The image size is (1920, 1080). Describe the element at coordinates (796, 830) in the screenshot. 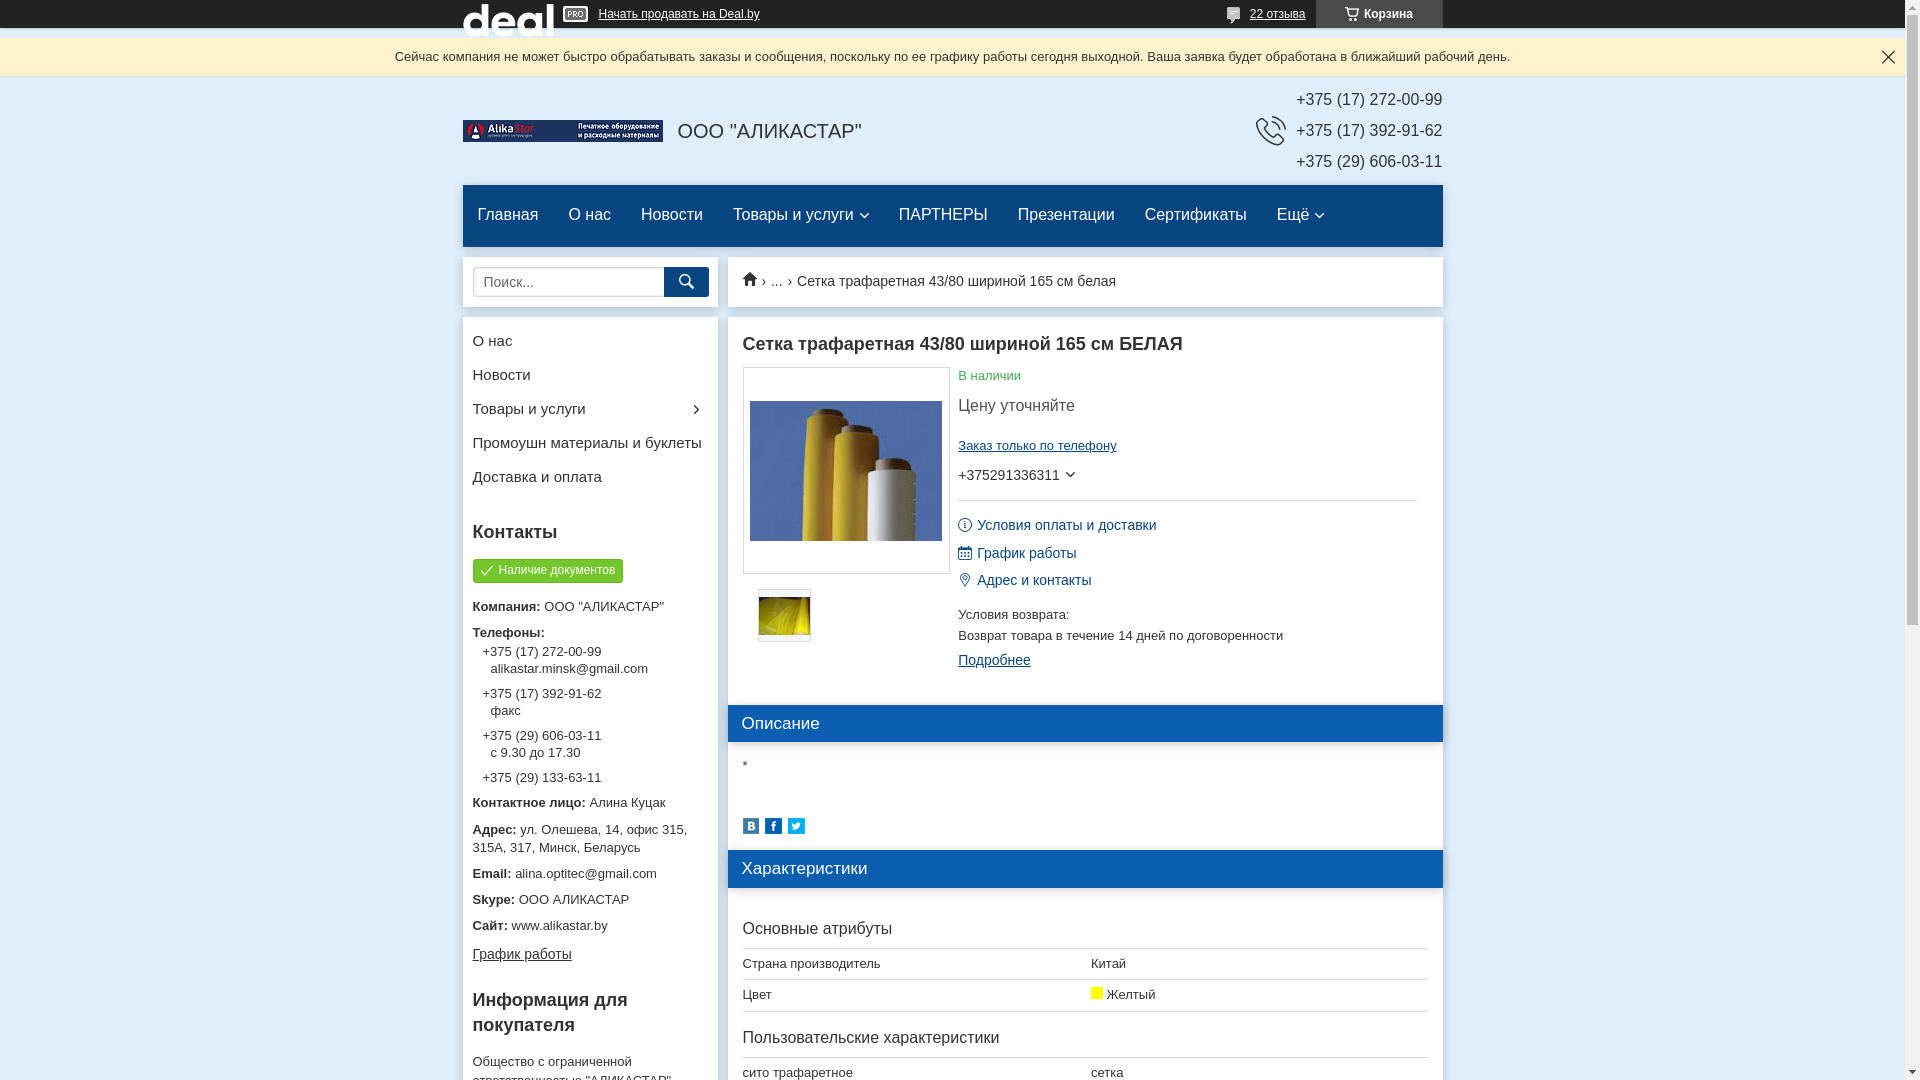

I see `twitter` at that location.